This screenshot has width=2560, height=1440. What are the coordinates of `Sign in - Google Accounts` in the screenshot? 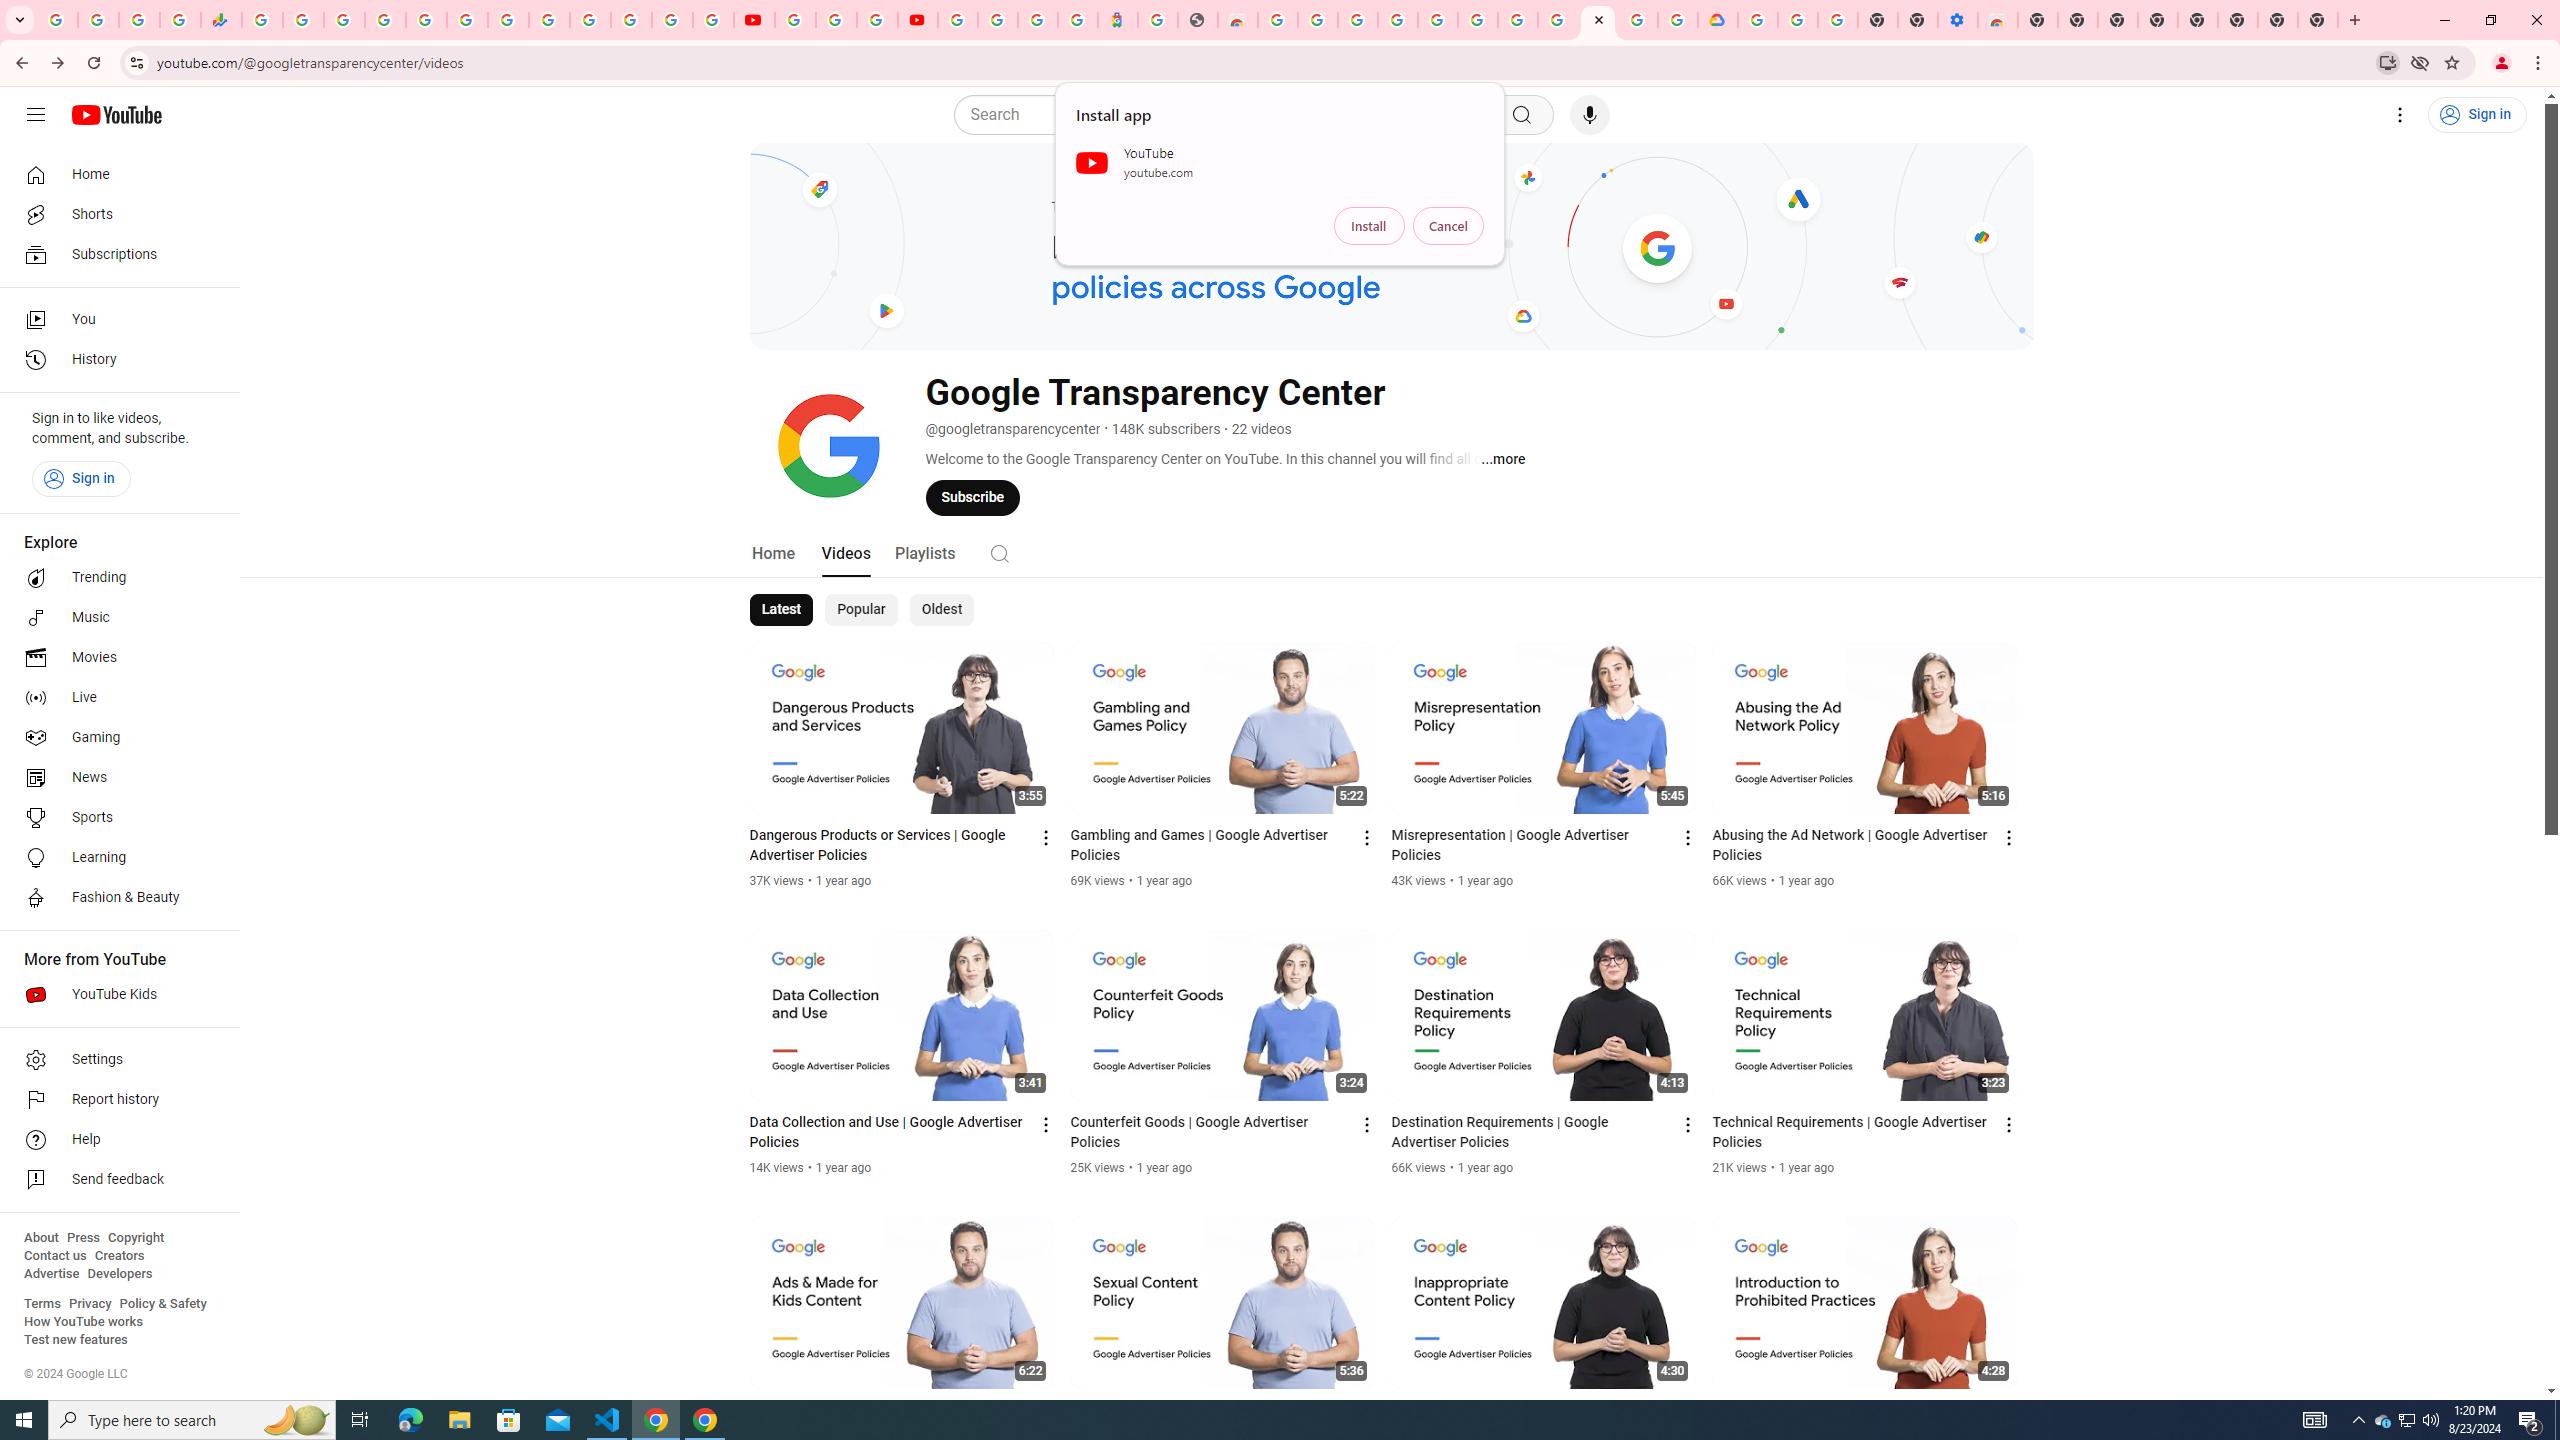 It's located at (672, 20).